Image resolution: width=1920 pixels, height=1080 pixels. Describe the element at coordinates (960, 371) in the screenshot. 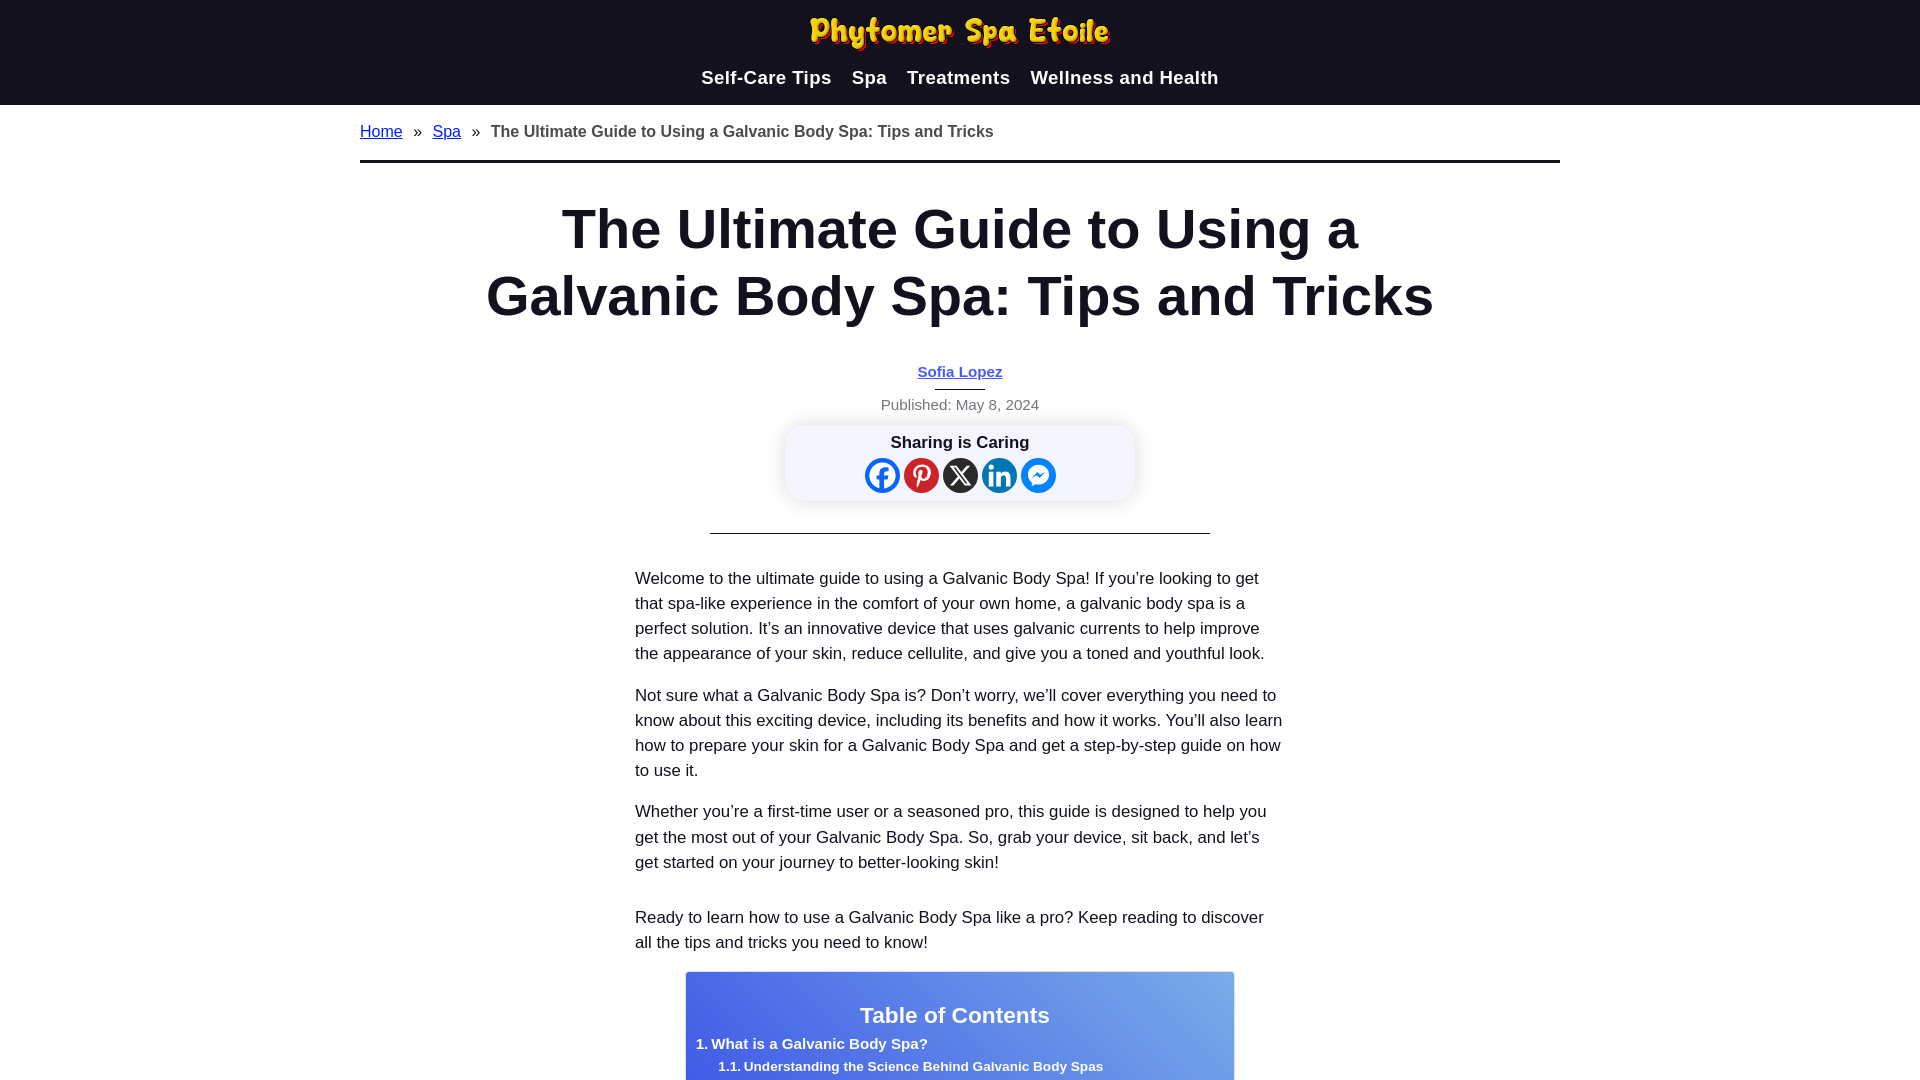

I see `Sofia Lopez` at that location.